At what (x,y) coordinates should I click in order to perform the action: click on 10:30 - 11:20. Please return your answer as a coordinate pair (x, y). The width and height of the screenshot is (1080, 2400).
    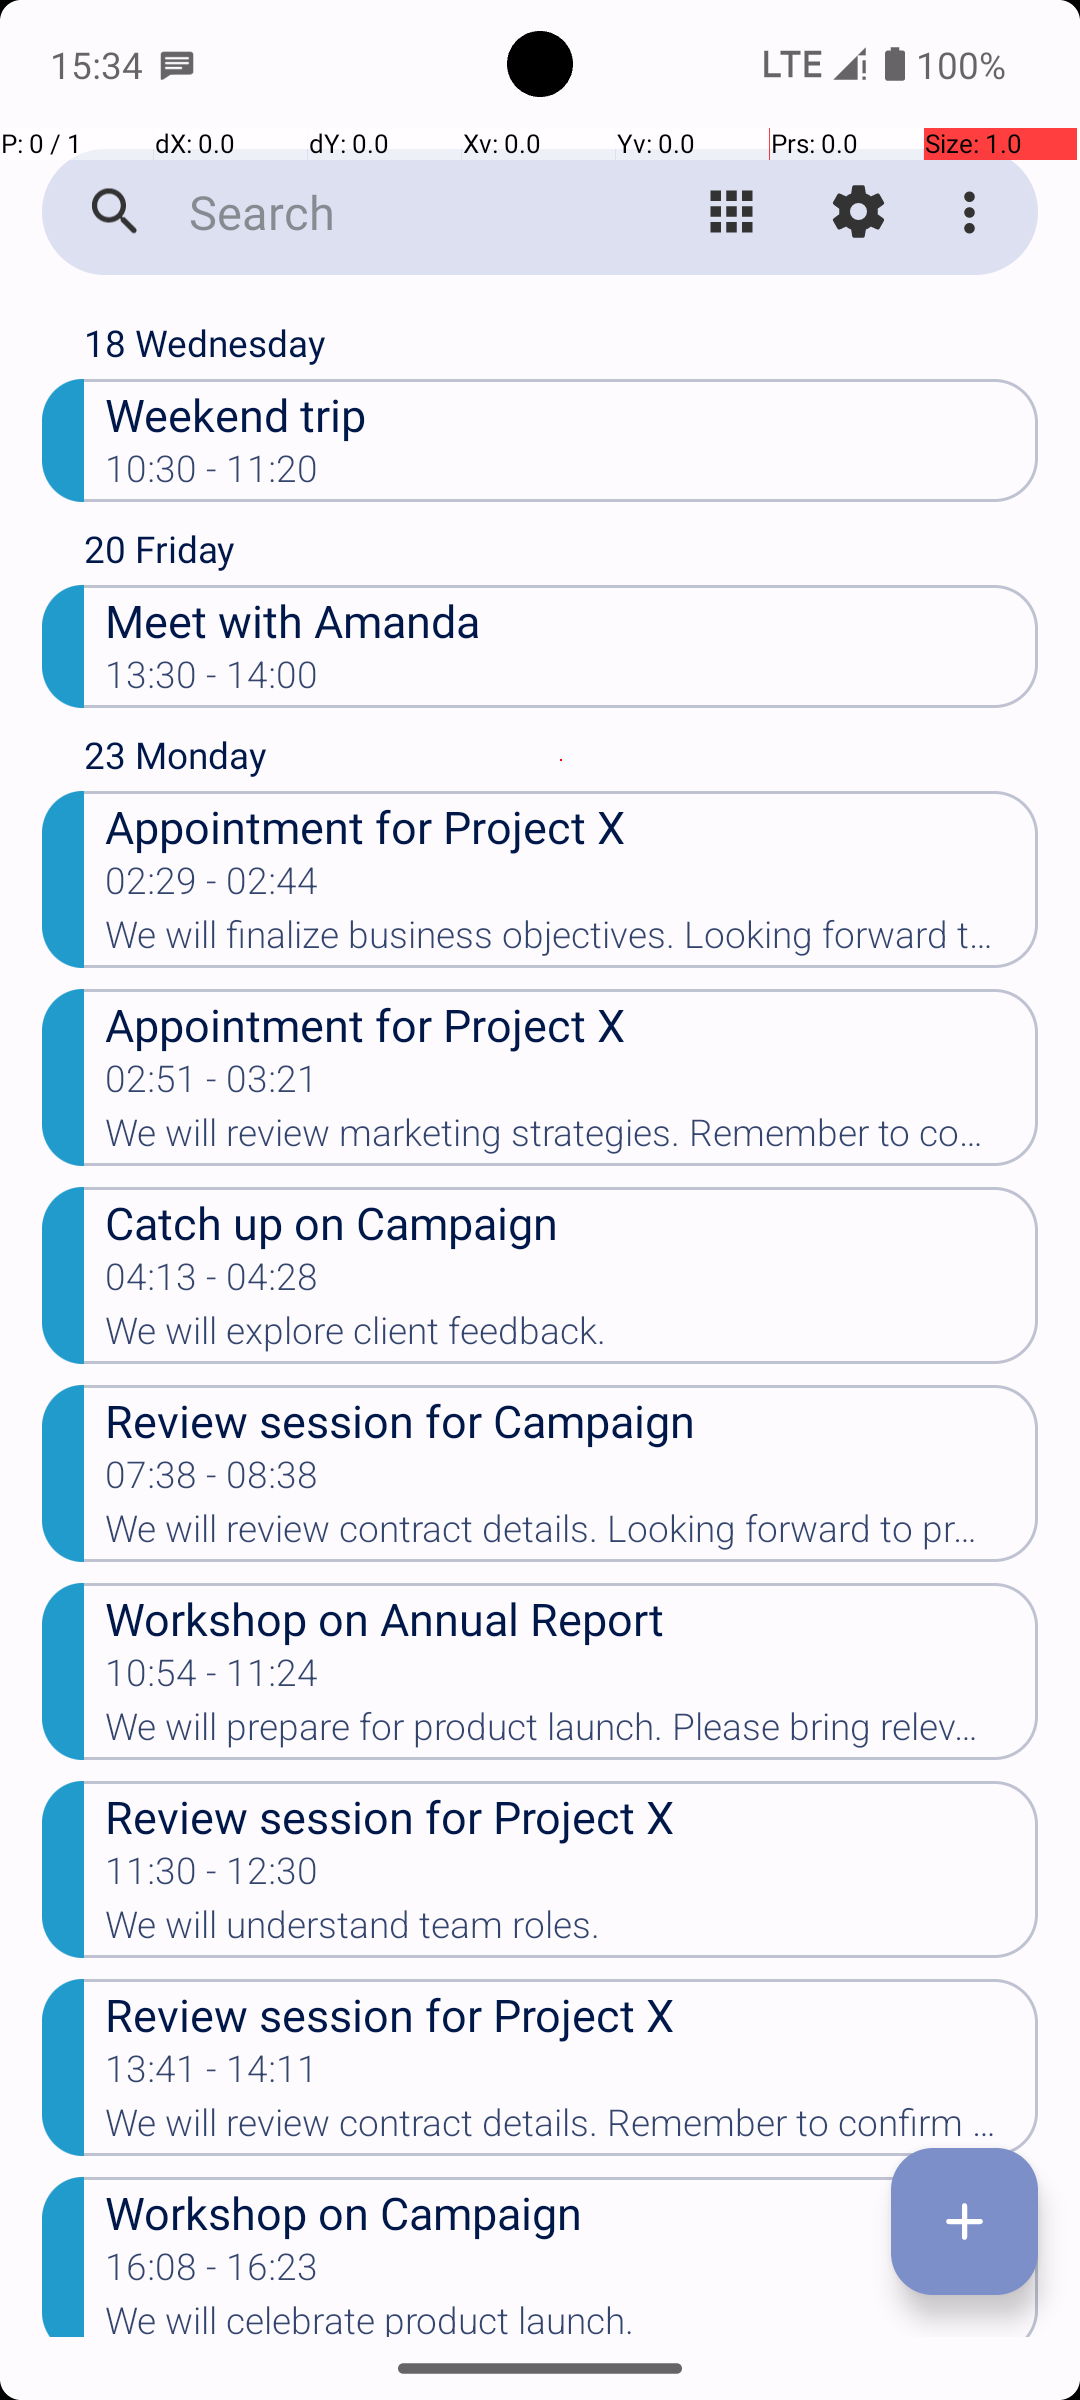
    Looking at the image, I should click on (212, 475).